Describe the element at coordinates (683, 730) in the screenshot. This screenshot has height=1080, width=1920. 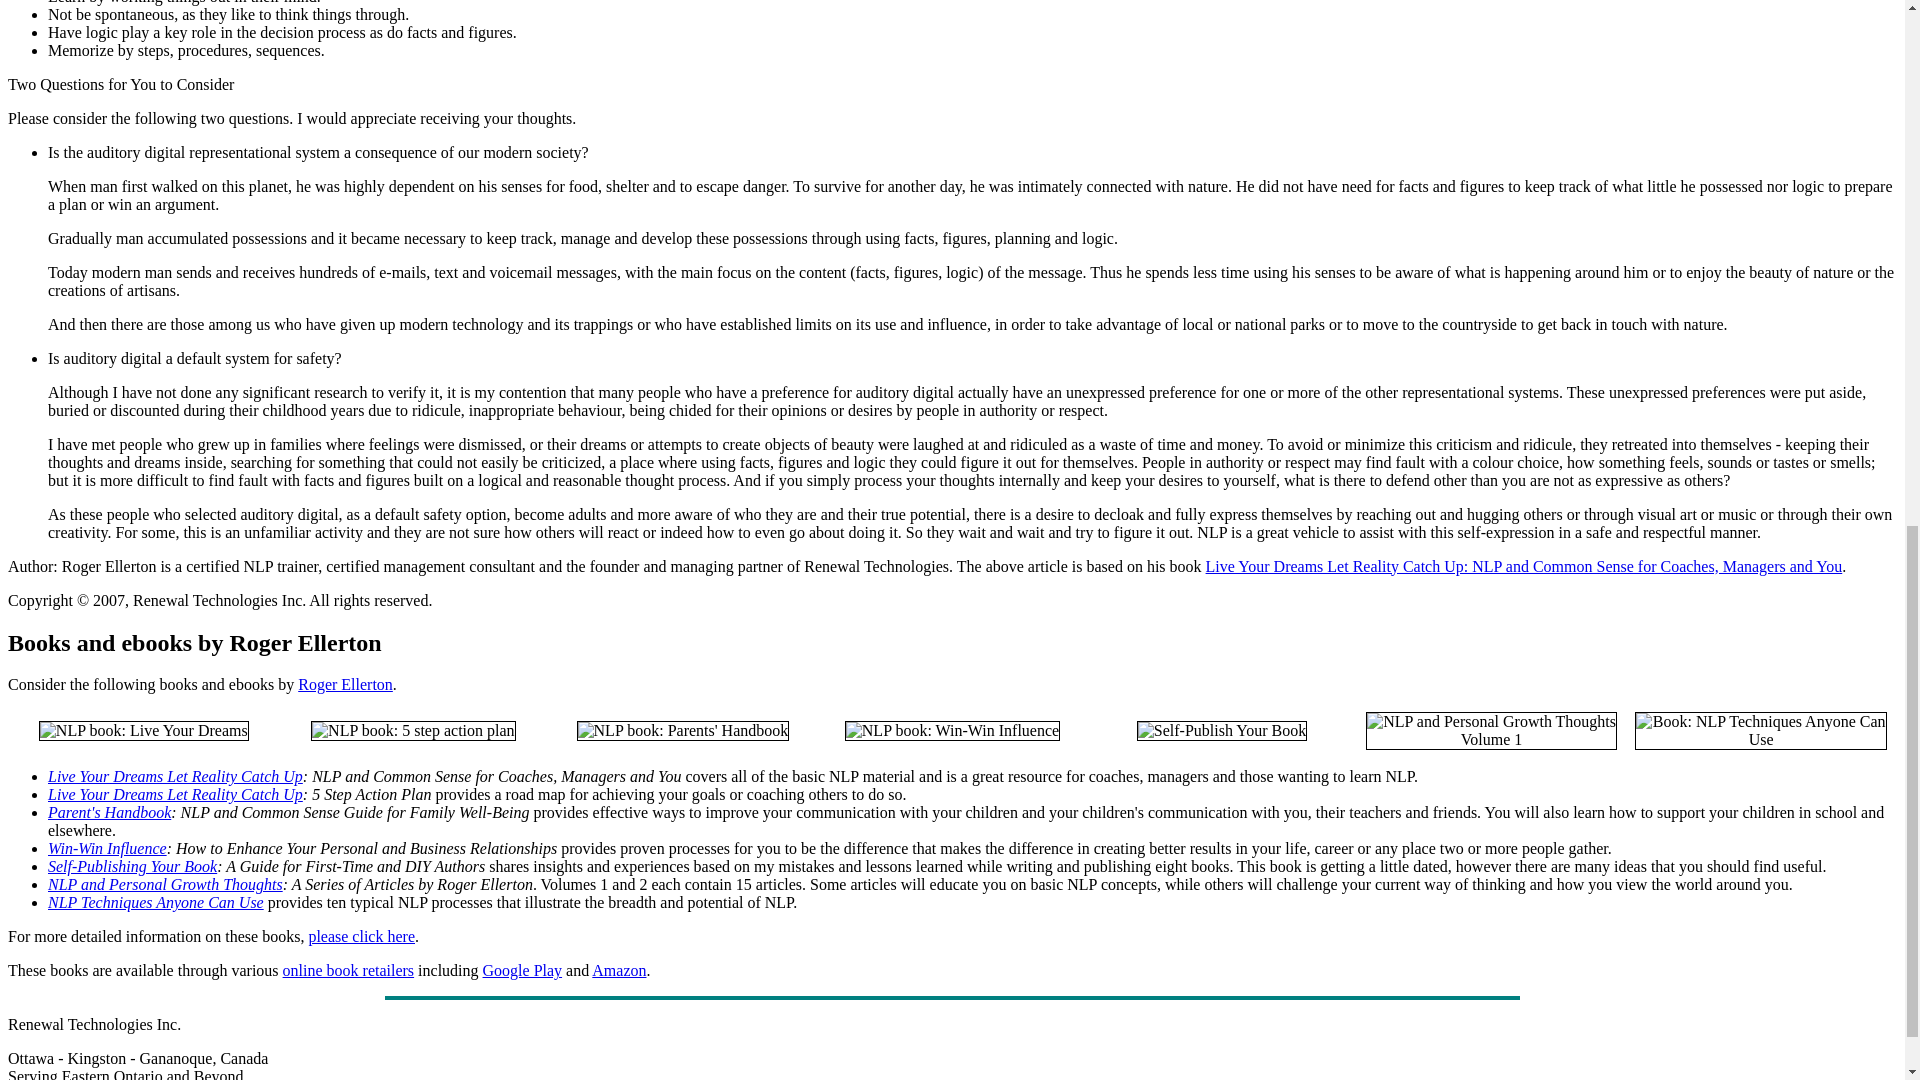
I see `Best NLP book for parents and their kids` at that location.